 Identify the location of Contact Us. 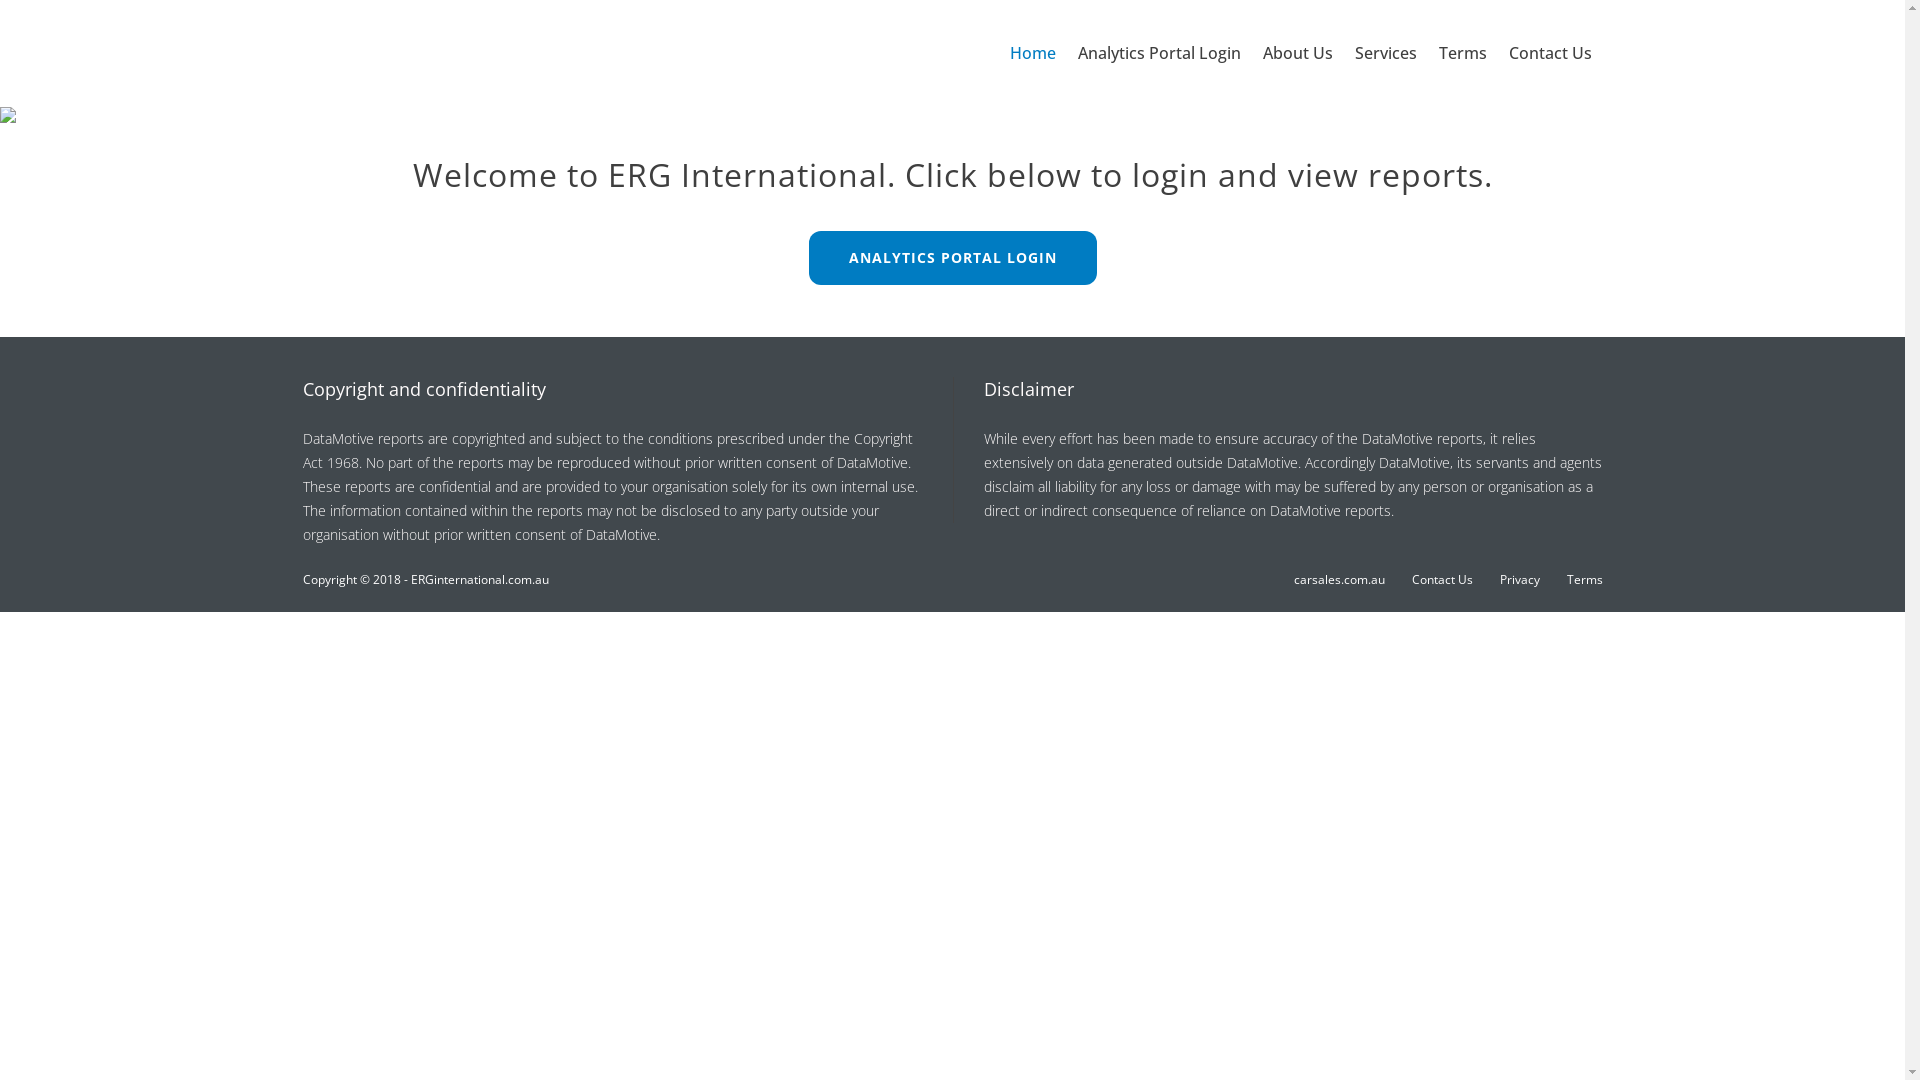
(1442, 580).